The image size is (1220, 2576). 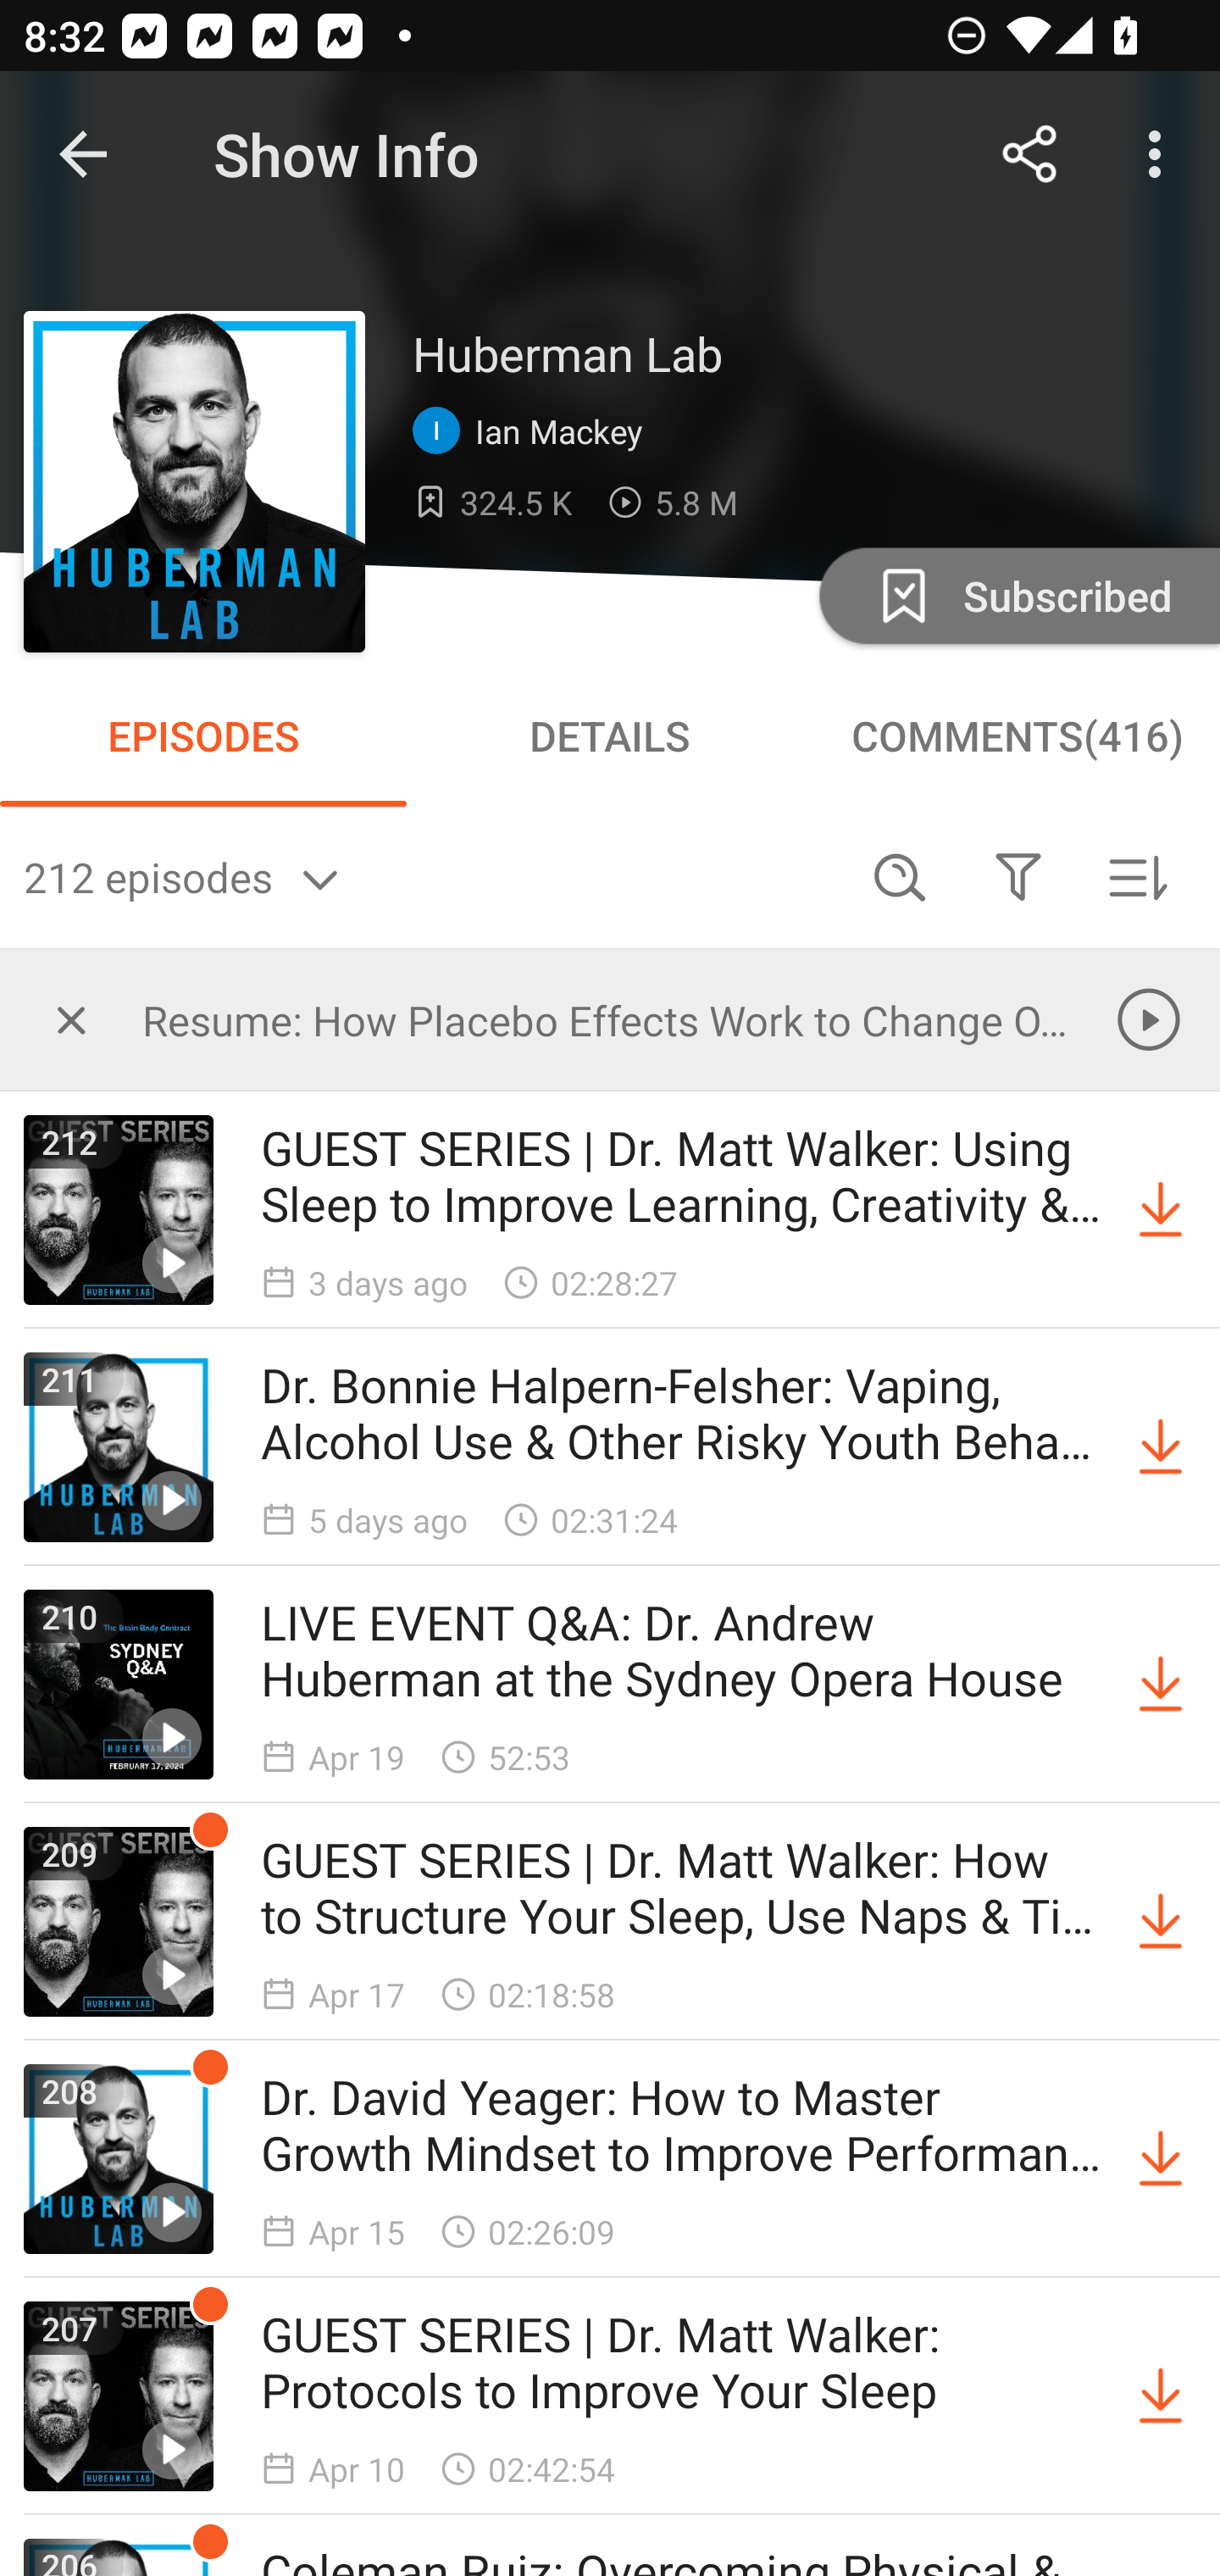 I want to click on Download, so click(x=1161, y=2395).